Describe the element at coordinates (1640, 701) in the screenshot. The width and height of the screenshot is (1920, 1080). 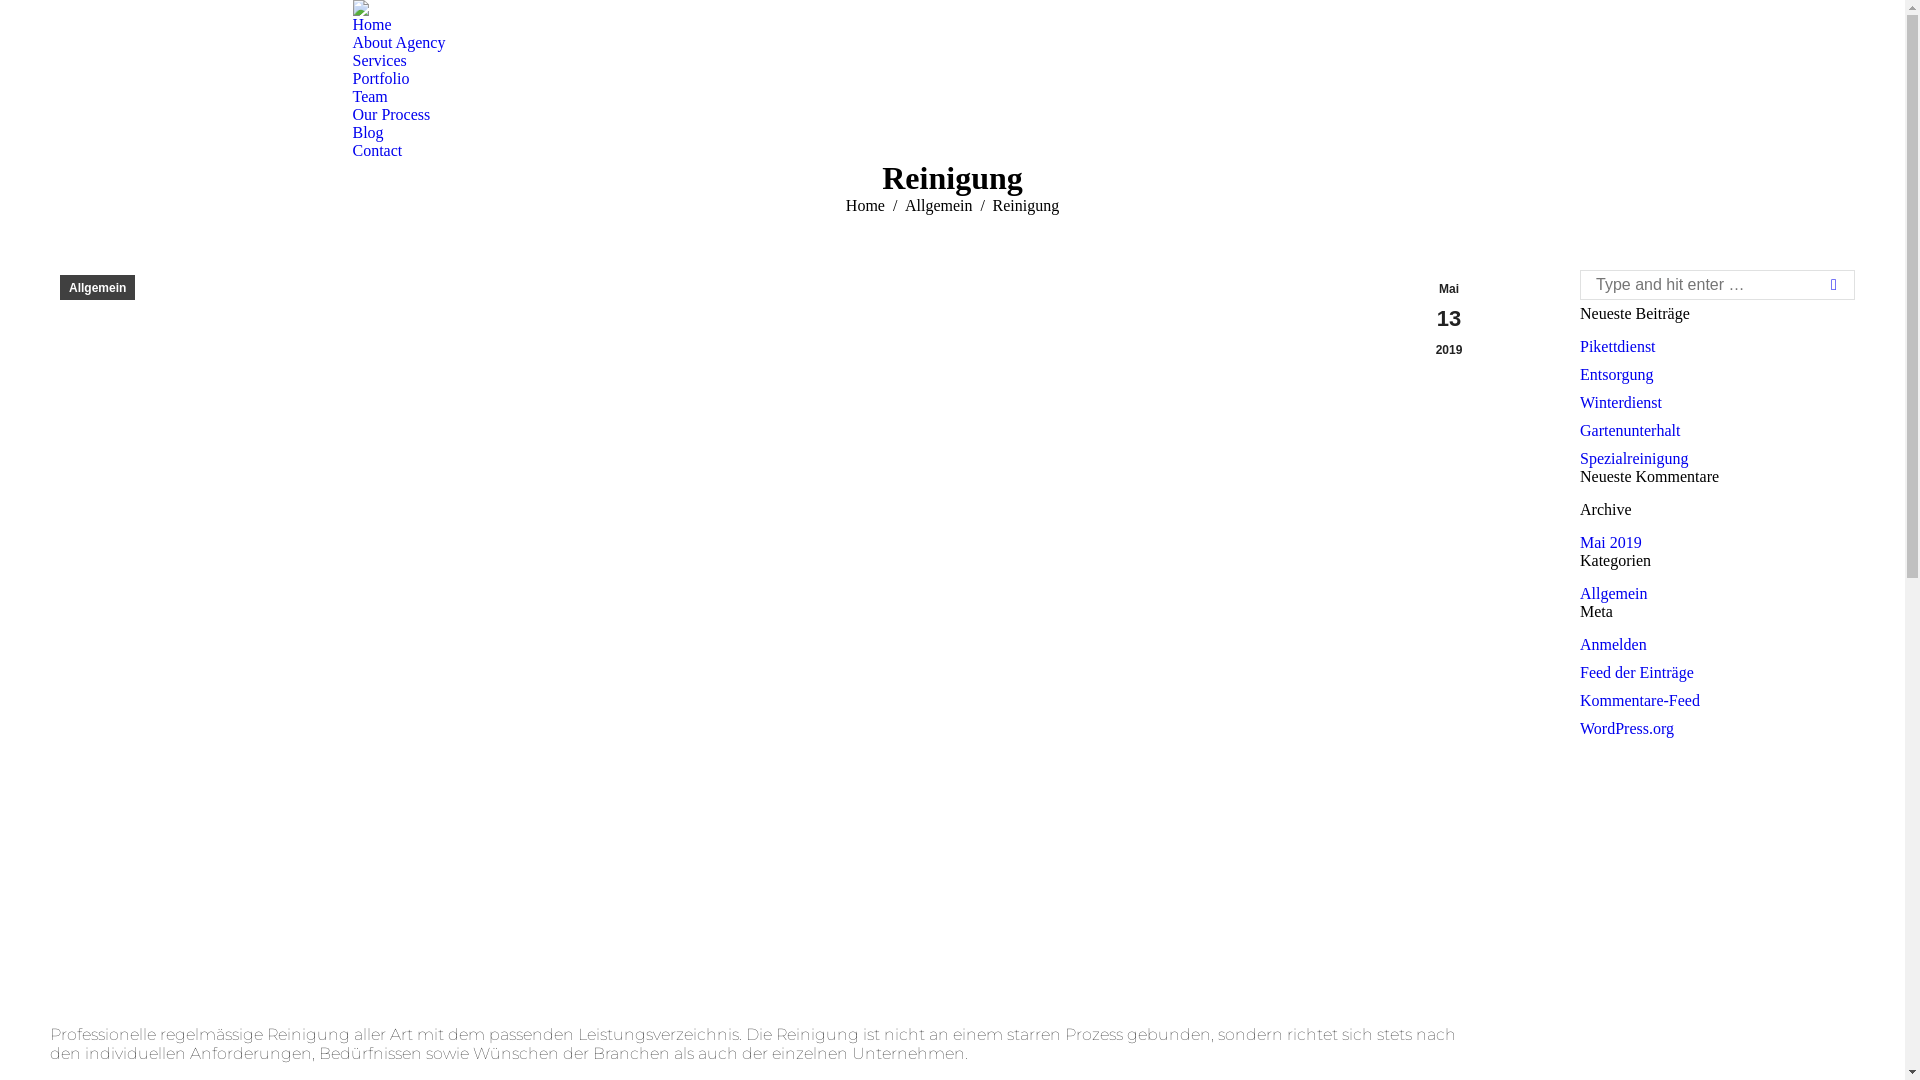
I see `Kommentare-Feed` at that location.